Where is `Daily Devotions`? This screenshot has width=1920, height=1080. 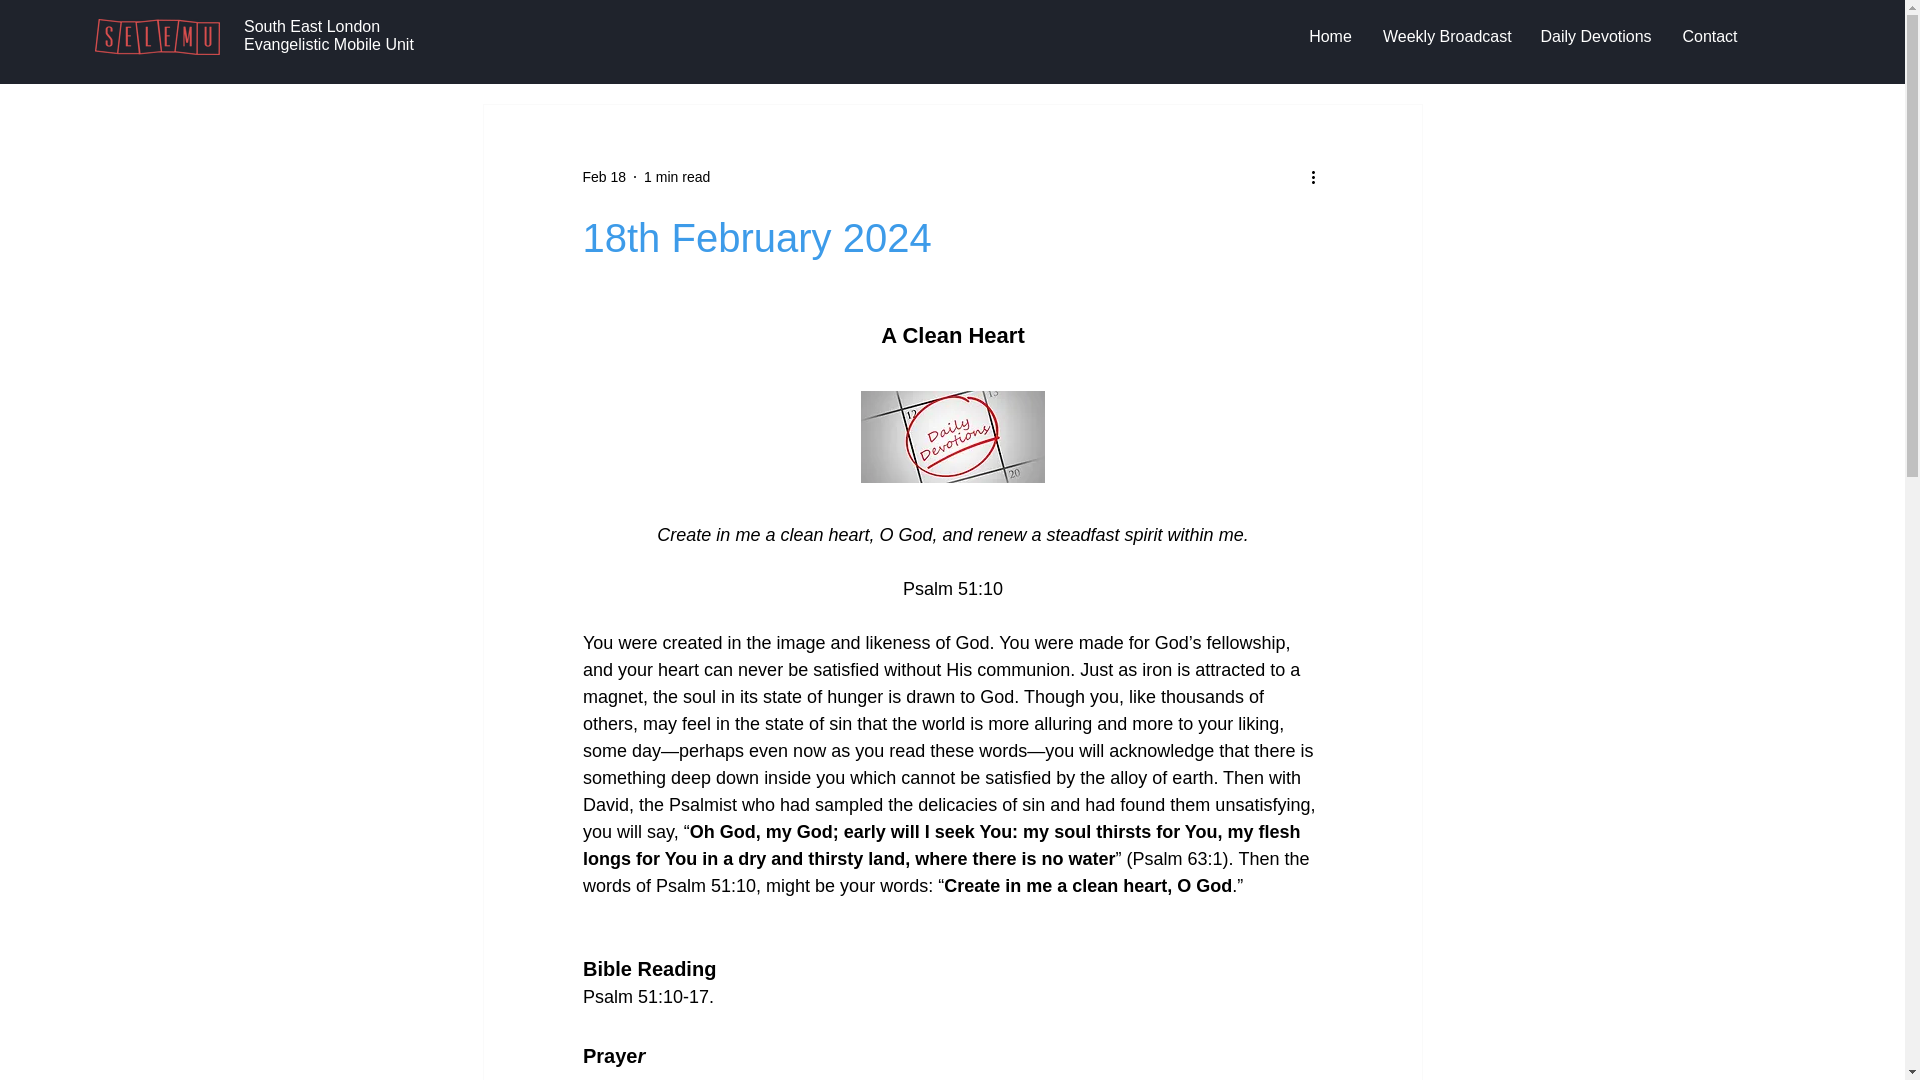 Daily Devotions is located at coordinates (1595, 36).